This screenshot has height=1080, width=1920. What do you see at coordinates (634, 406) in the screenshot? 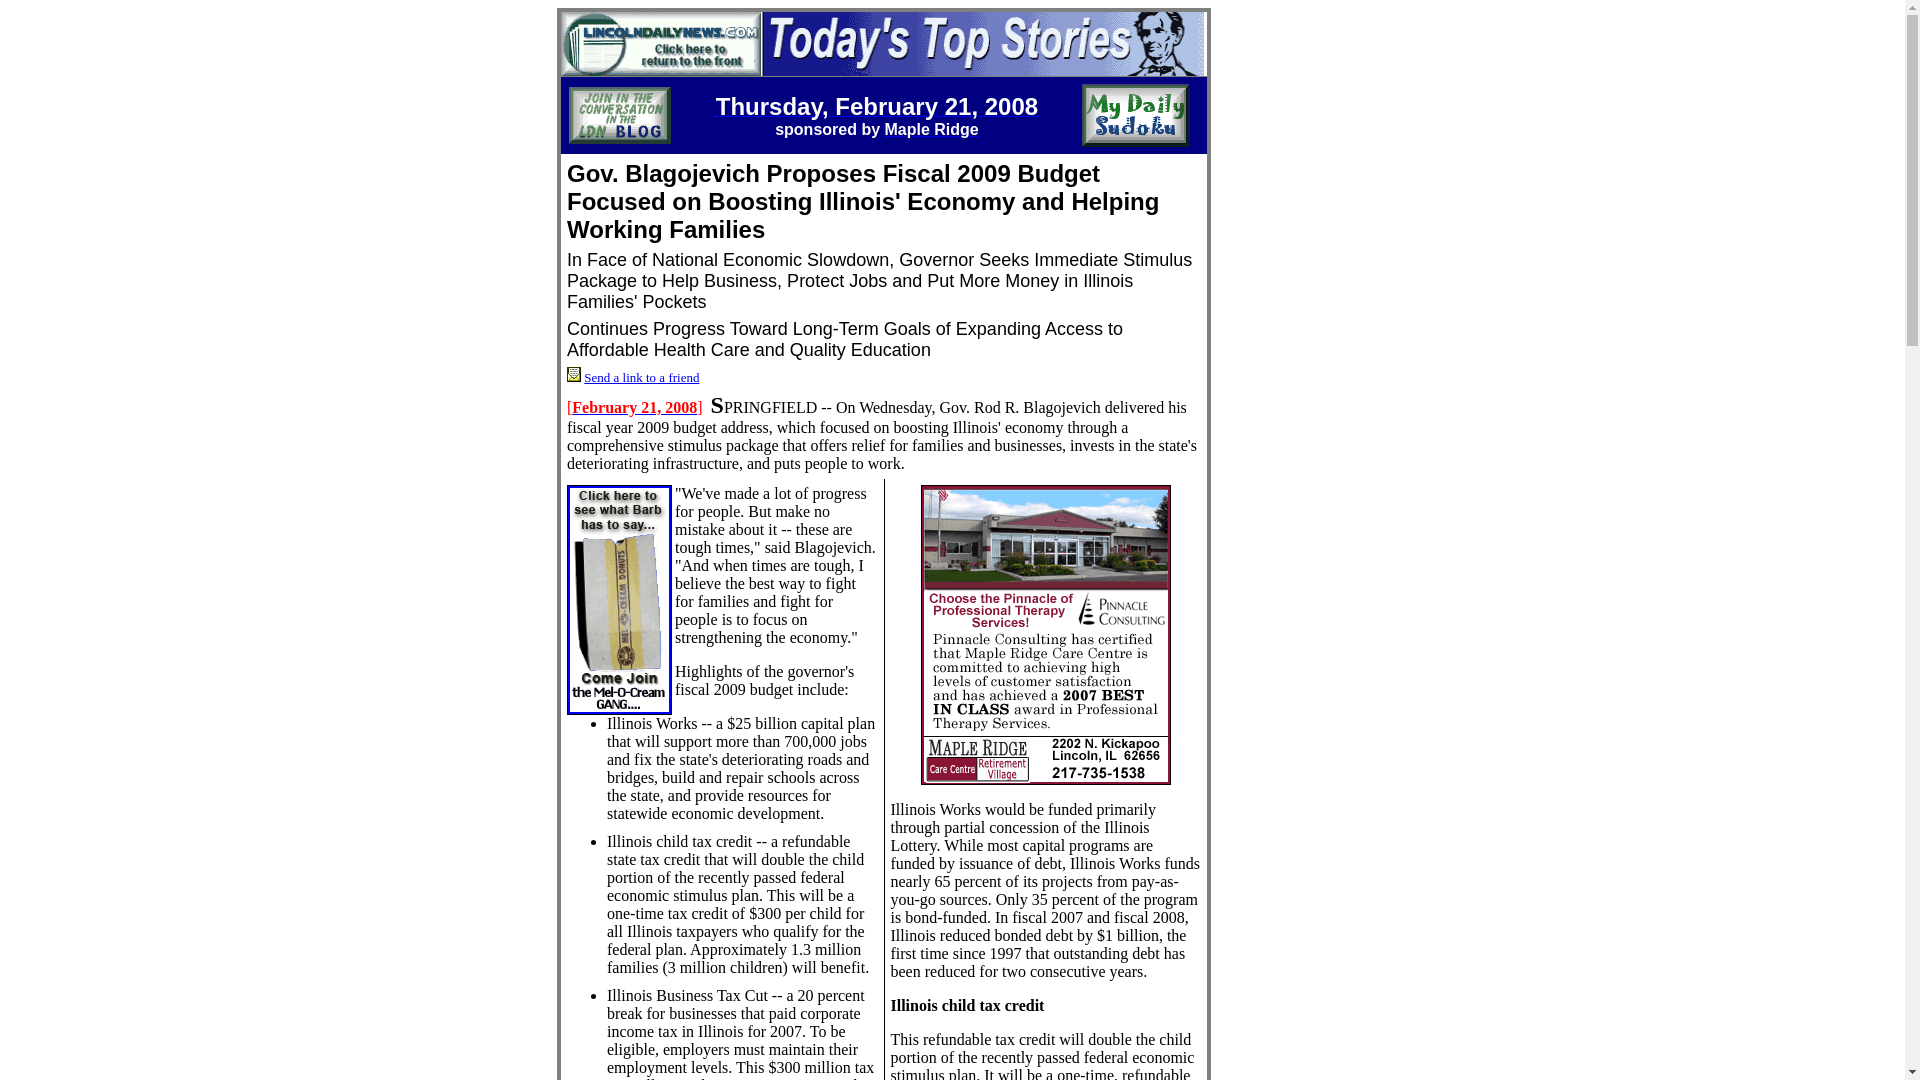
I see `February 21, 2008` at bounding box center [634, 406].